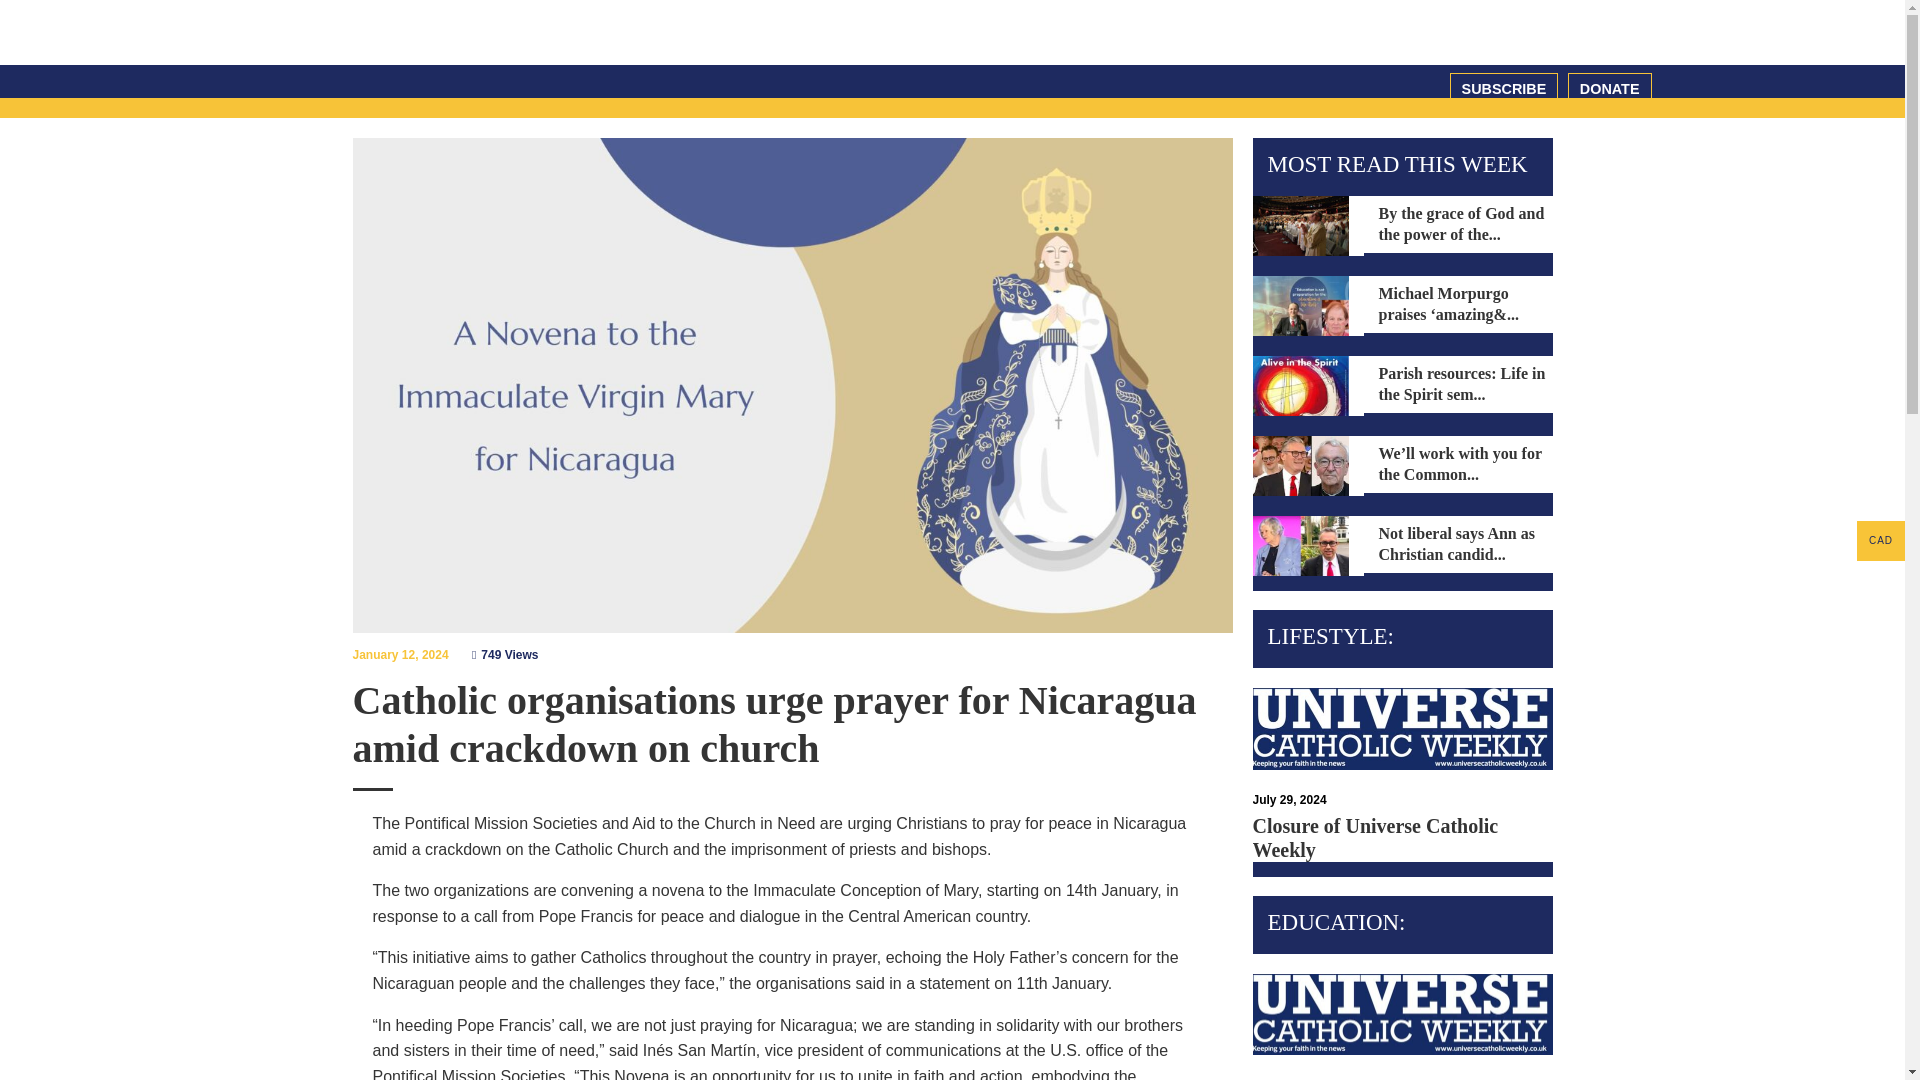 The width and height of the screenshot is (1920, 1080). Describe the element at coordinates (1504, 88) in the screenshot. I see `SUBSCRIBE` at that location.